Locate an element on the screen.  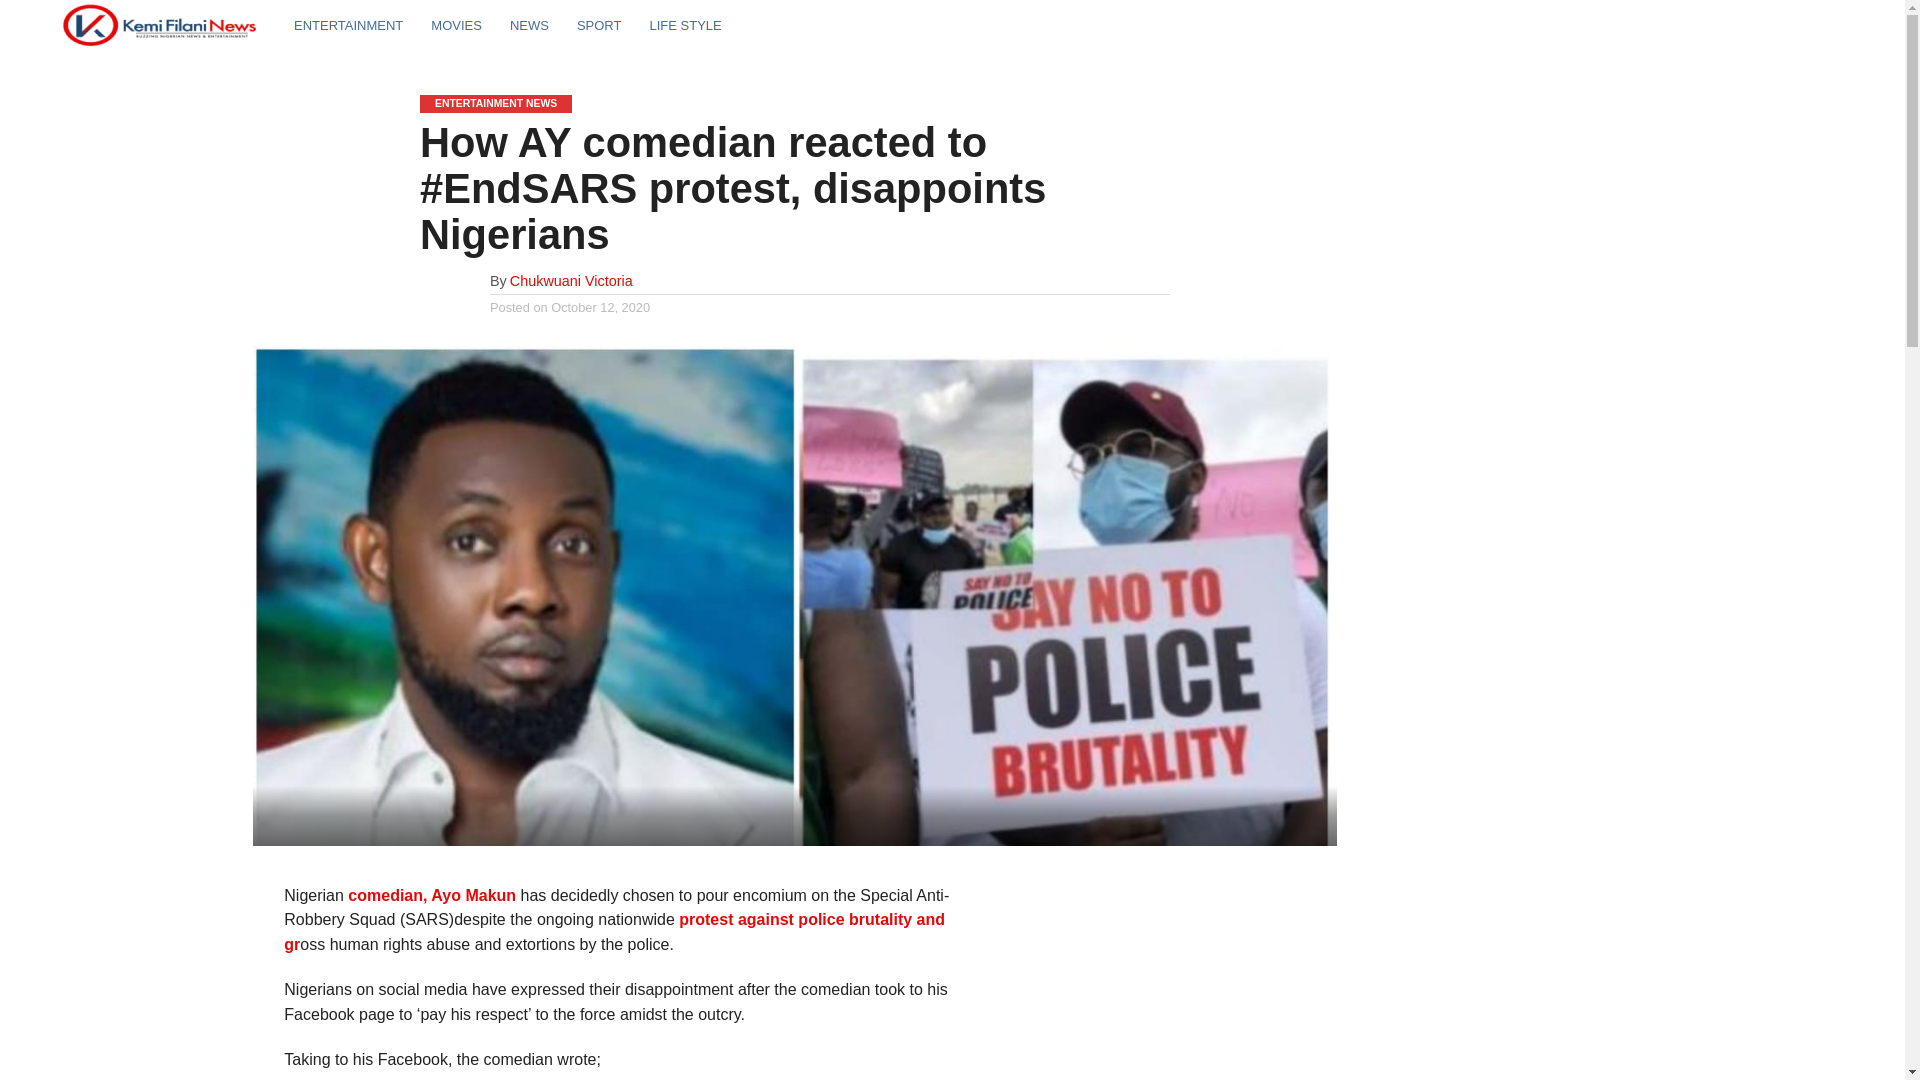
Posts by Chukwuani Victoria is located at coordinates (572, 281).